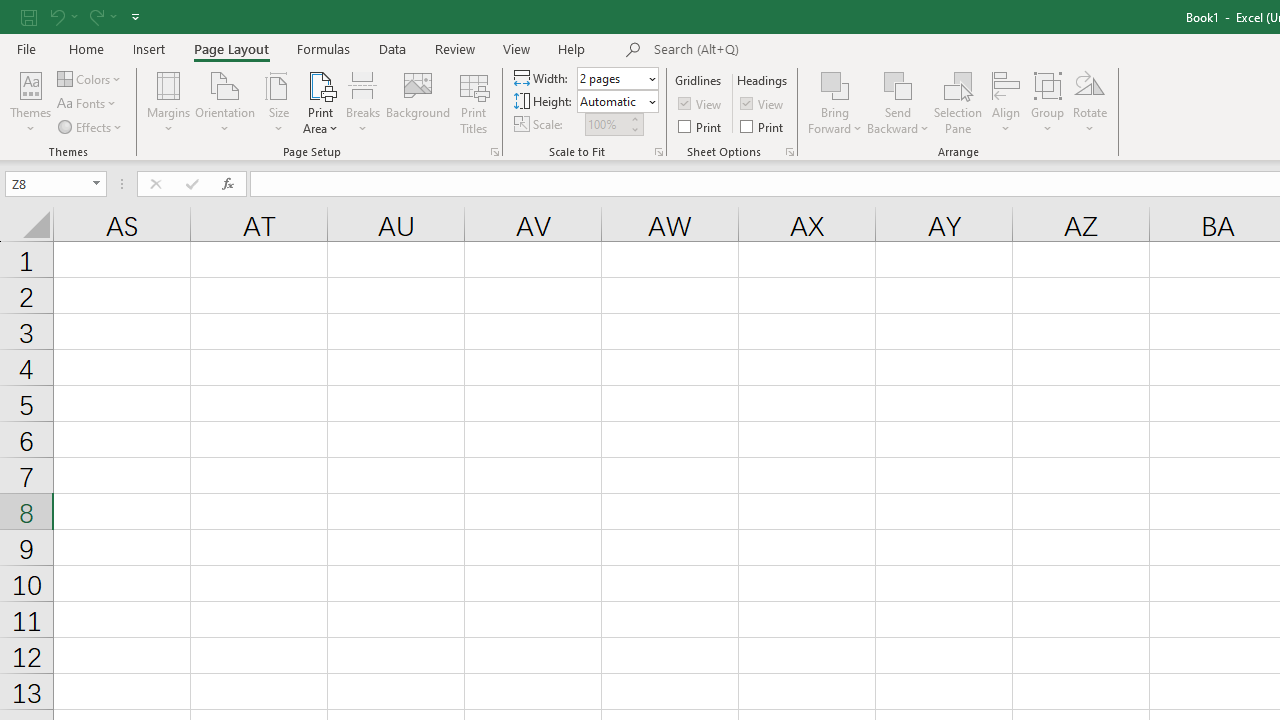  I want to click on Insert, so click(150, 48).